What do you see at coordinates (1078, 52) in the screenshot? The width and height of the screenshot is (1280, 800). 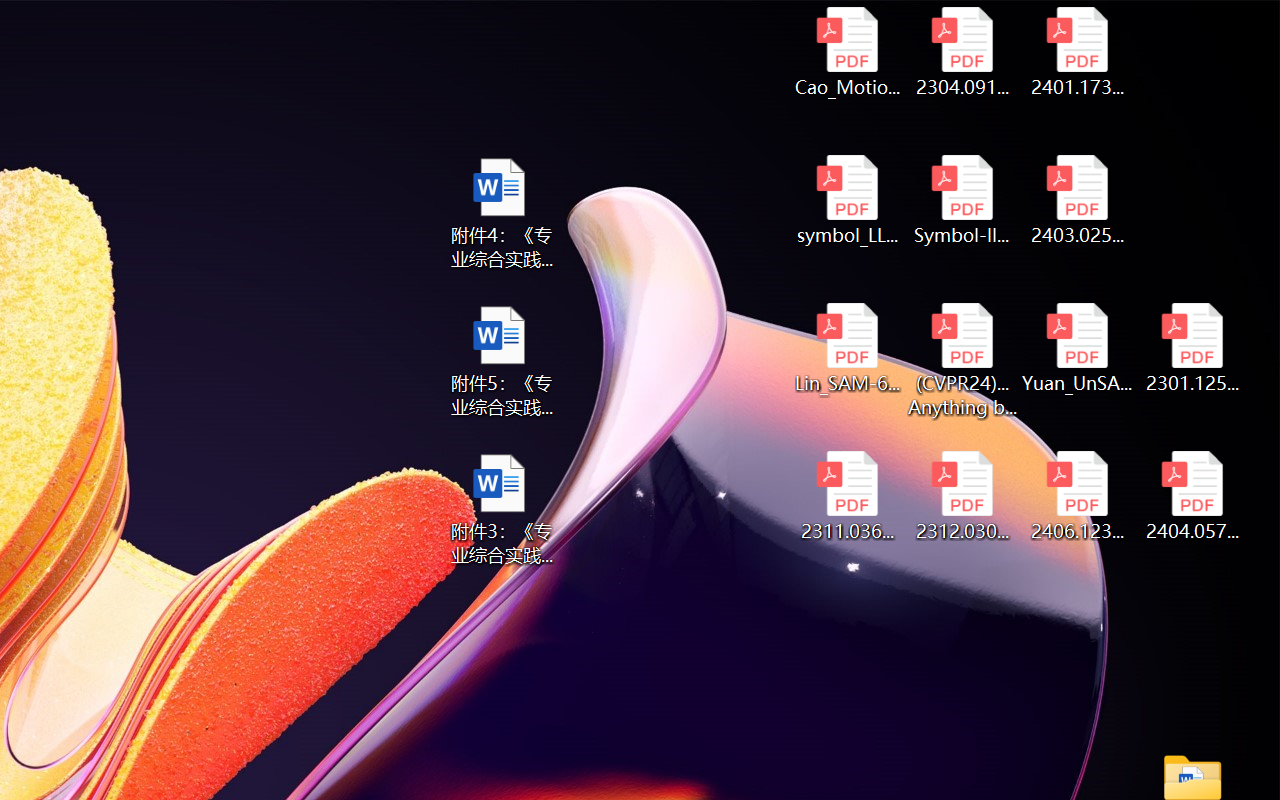 I see `2401.17399v1.pdf` at bounding box center [1078, 52].